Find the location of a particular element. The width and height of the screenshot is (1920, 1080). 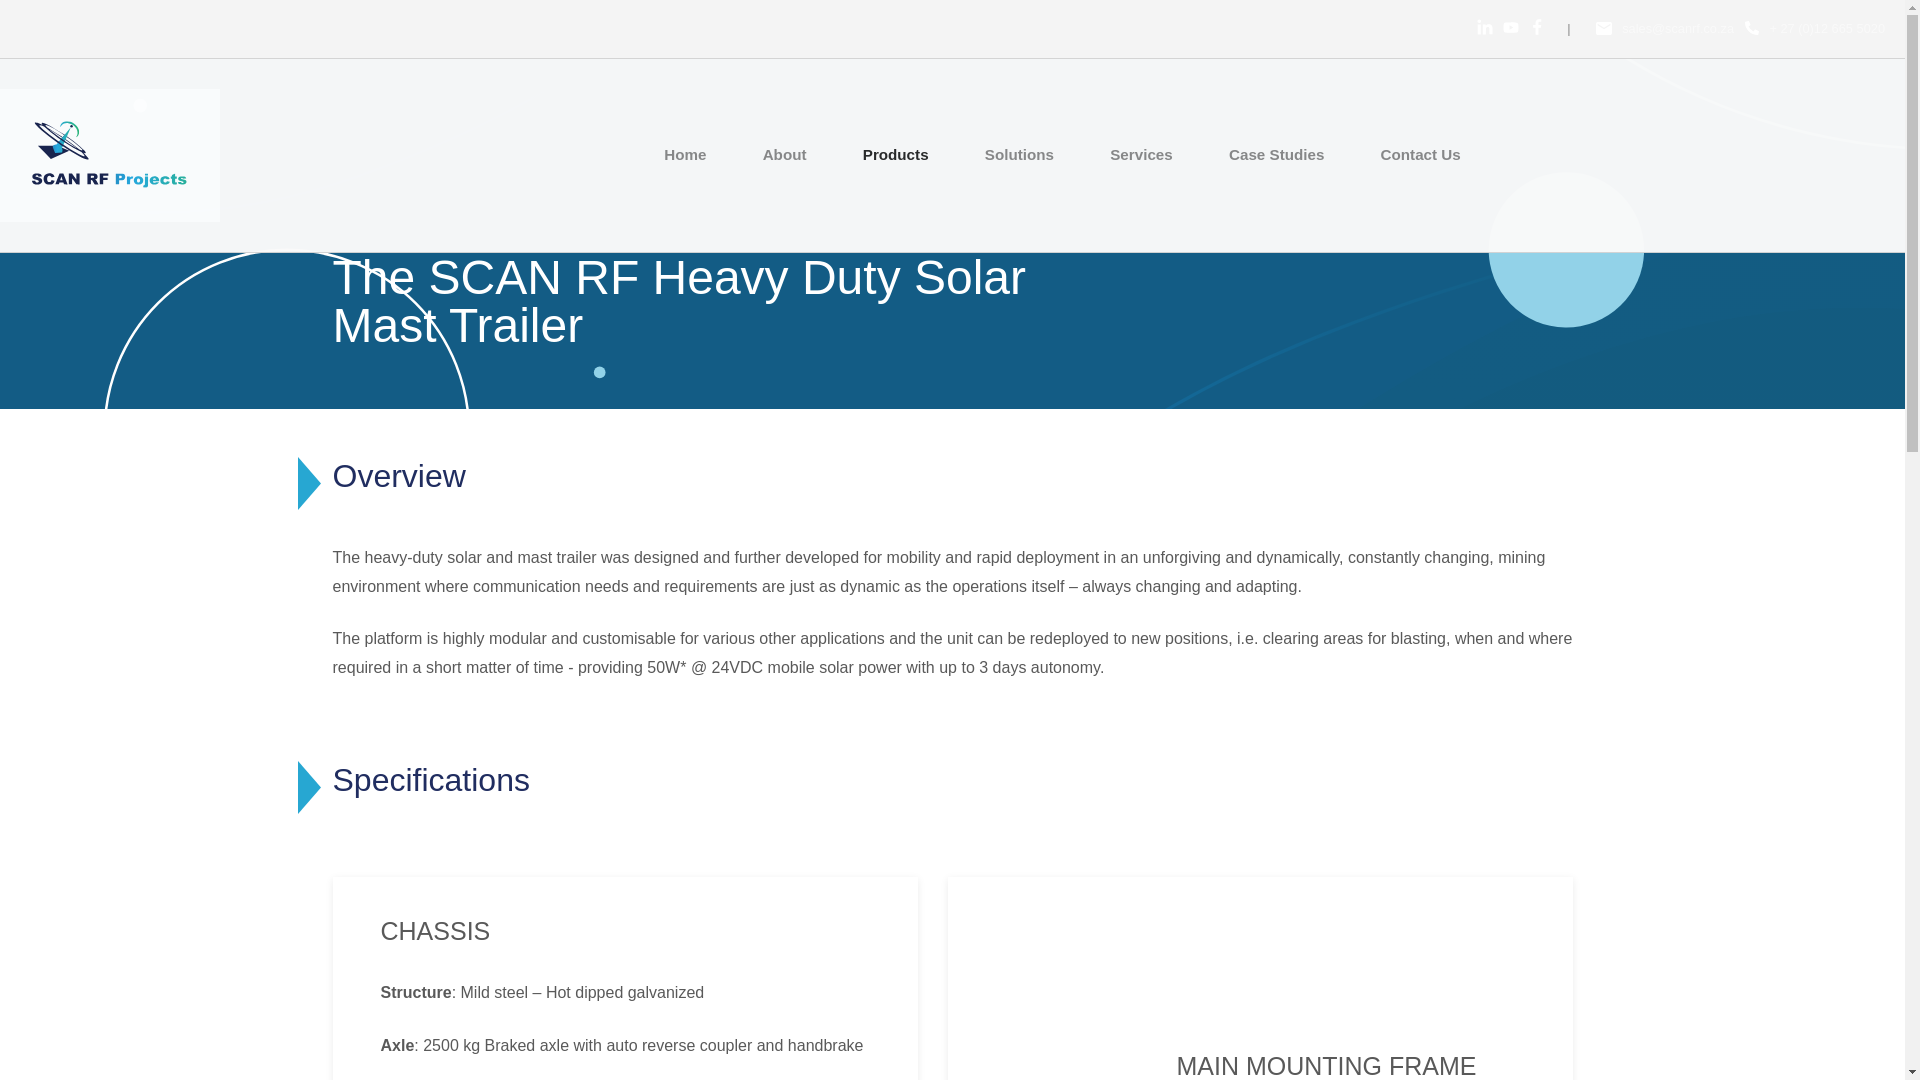

Home is located at coordinates (109, 154).